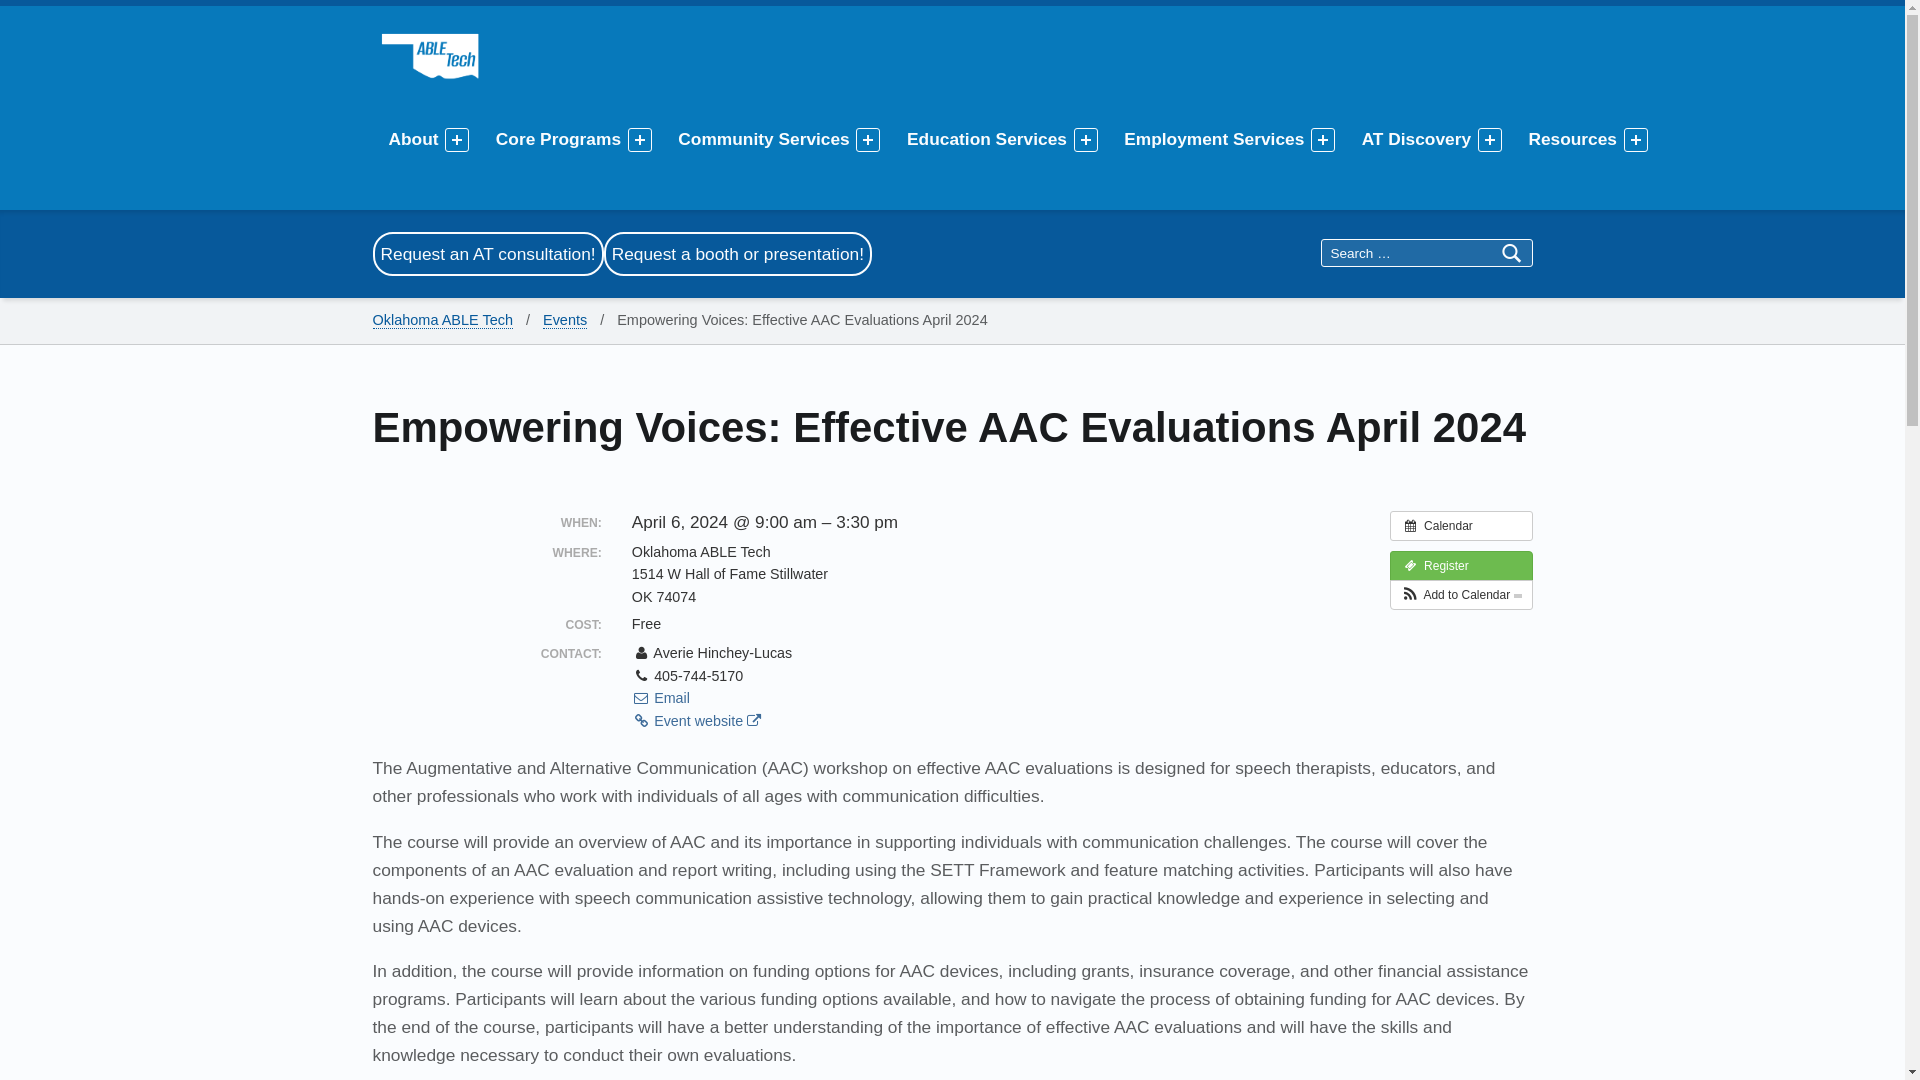  I want to click on Core Programs, so click(561, 139).